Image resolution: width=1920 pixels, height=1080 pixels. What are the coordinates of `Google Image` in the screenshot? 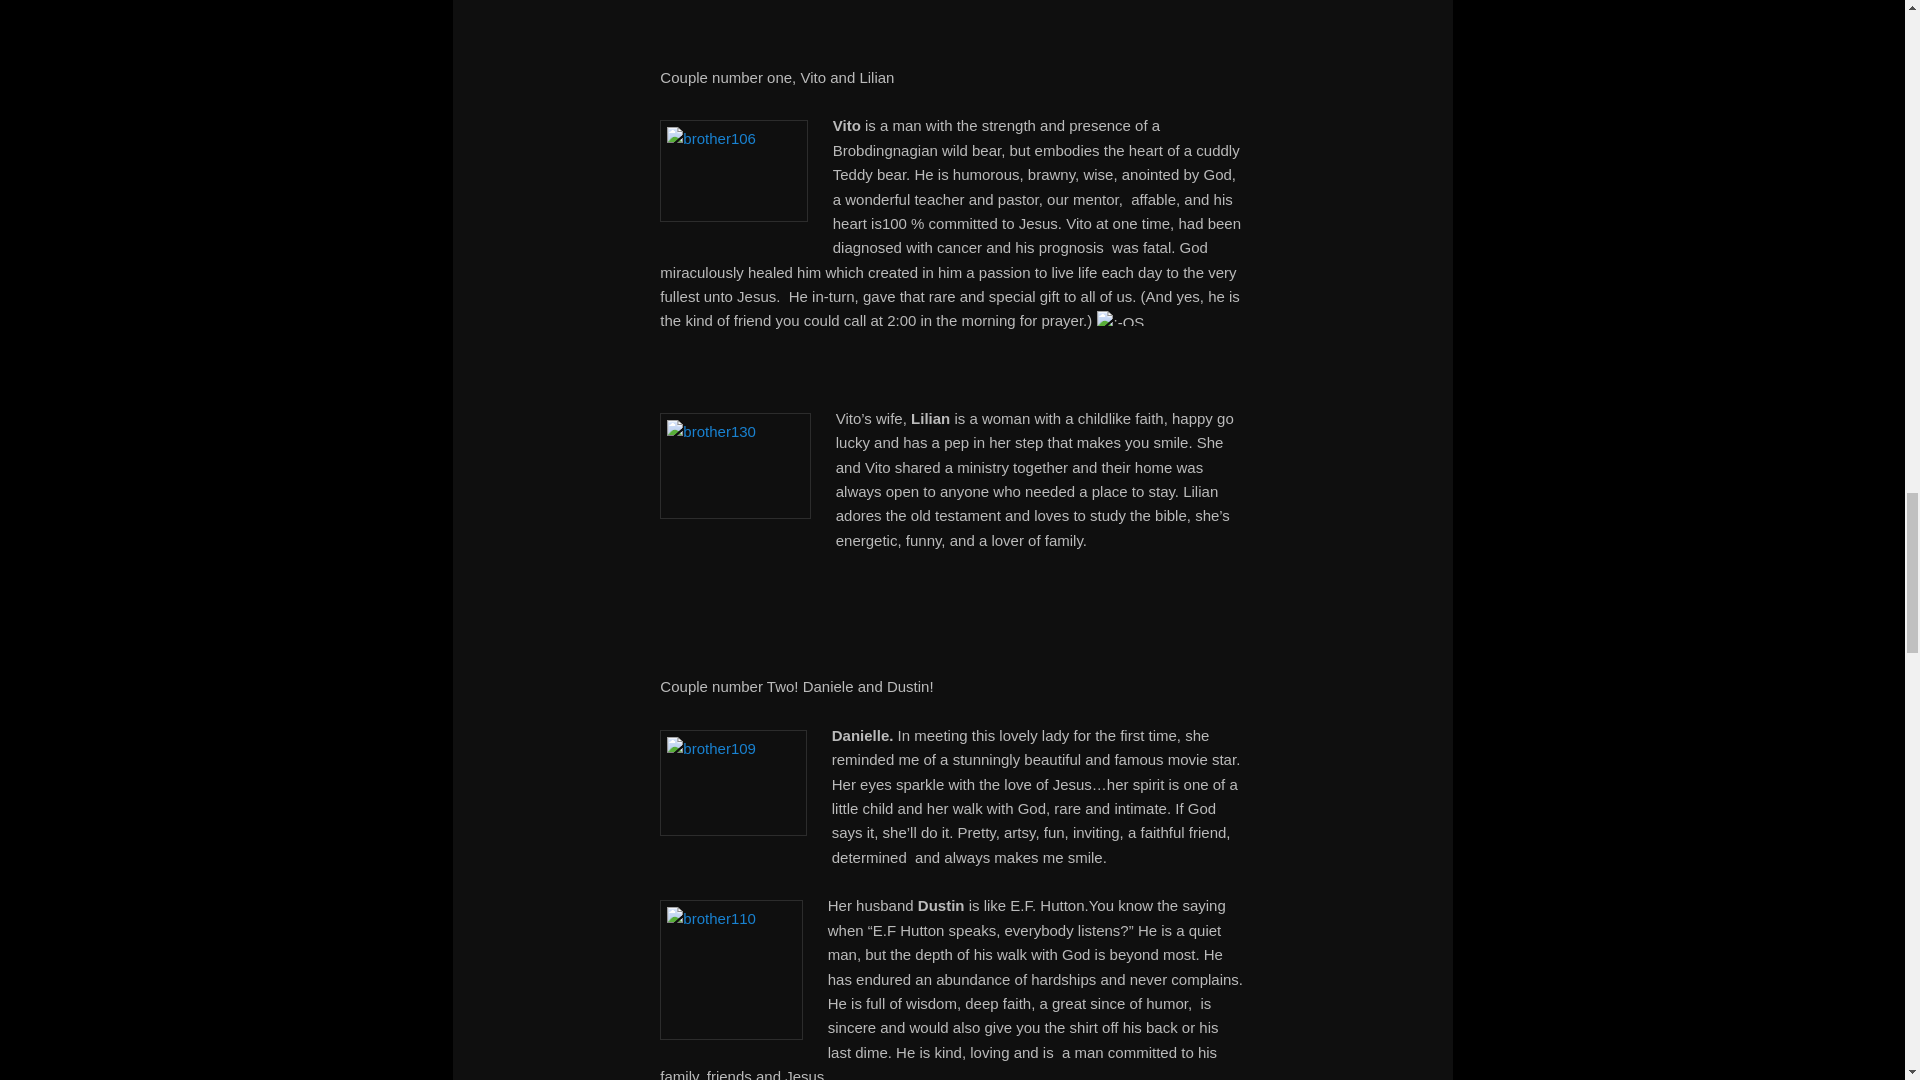 It's located at (733, 782).